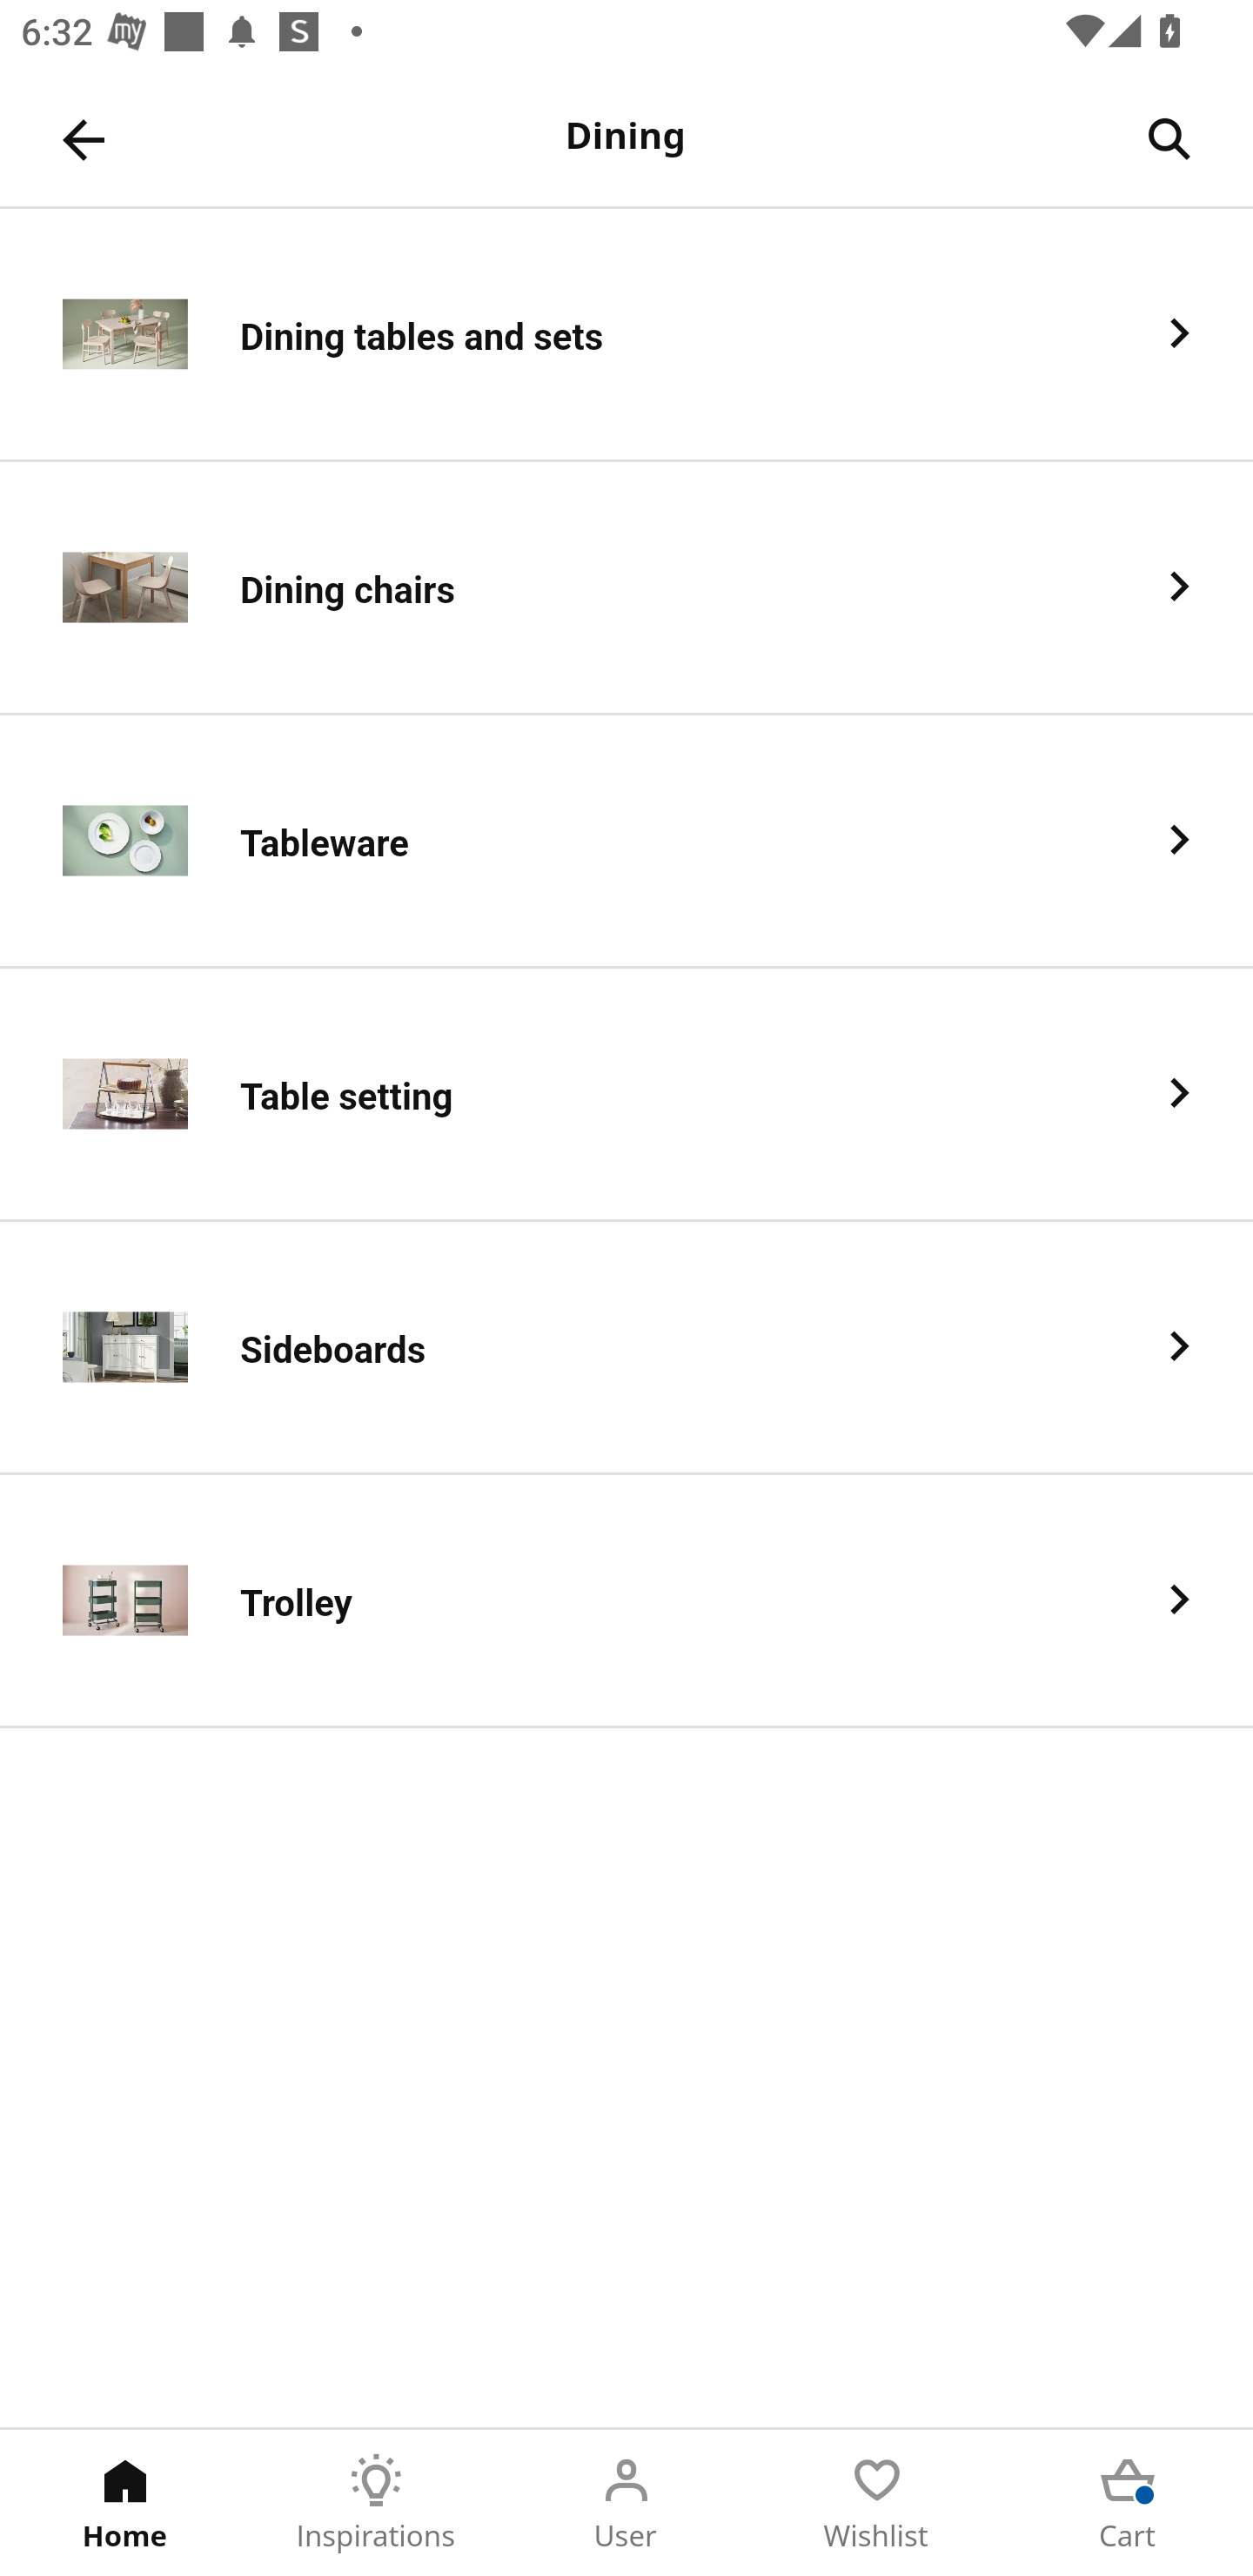  Describe the element at coordinates (376, 2503) in the screenshot. I see `Inspirations
Tab 2 of 5` at that location.